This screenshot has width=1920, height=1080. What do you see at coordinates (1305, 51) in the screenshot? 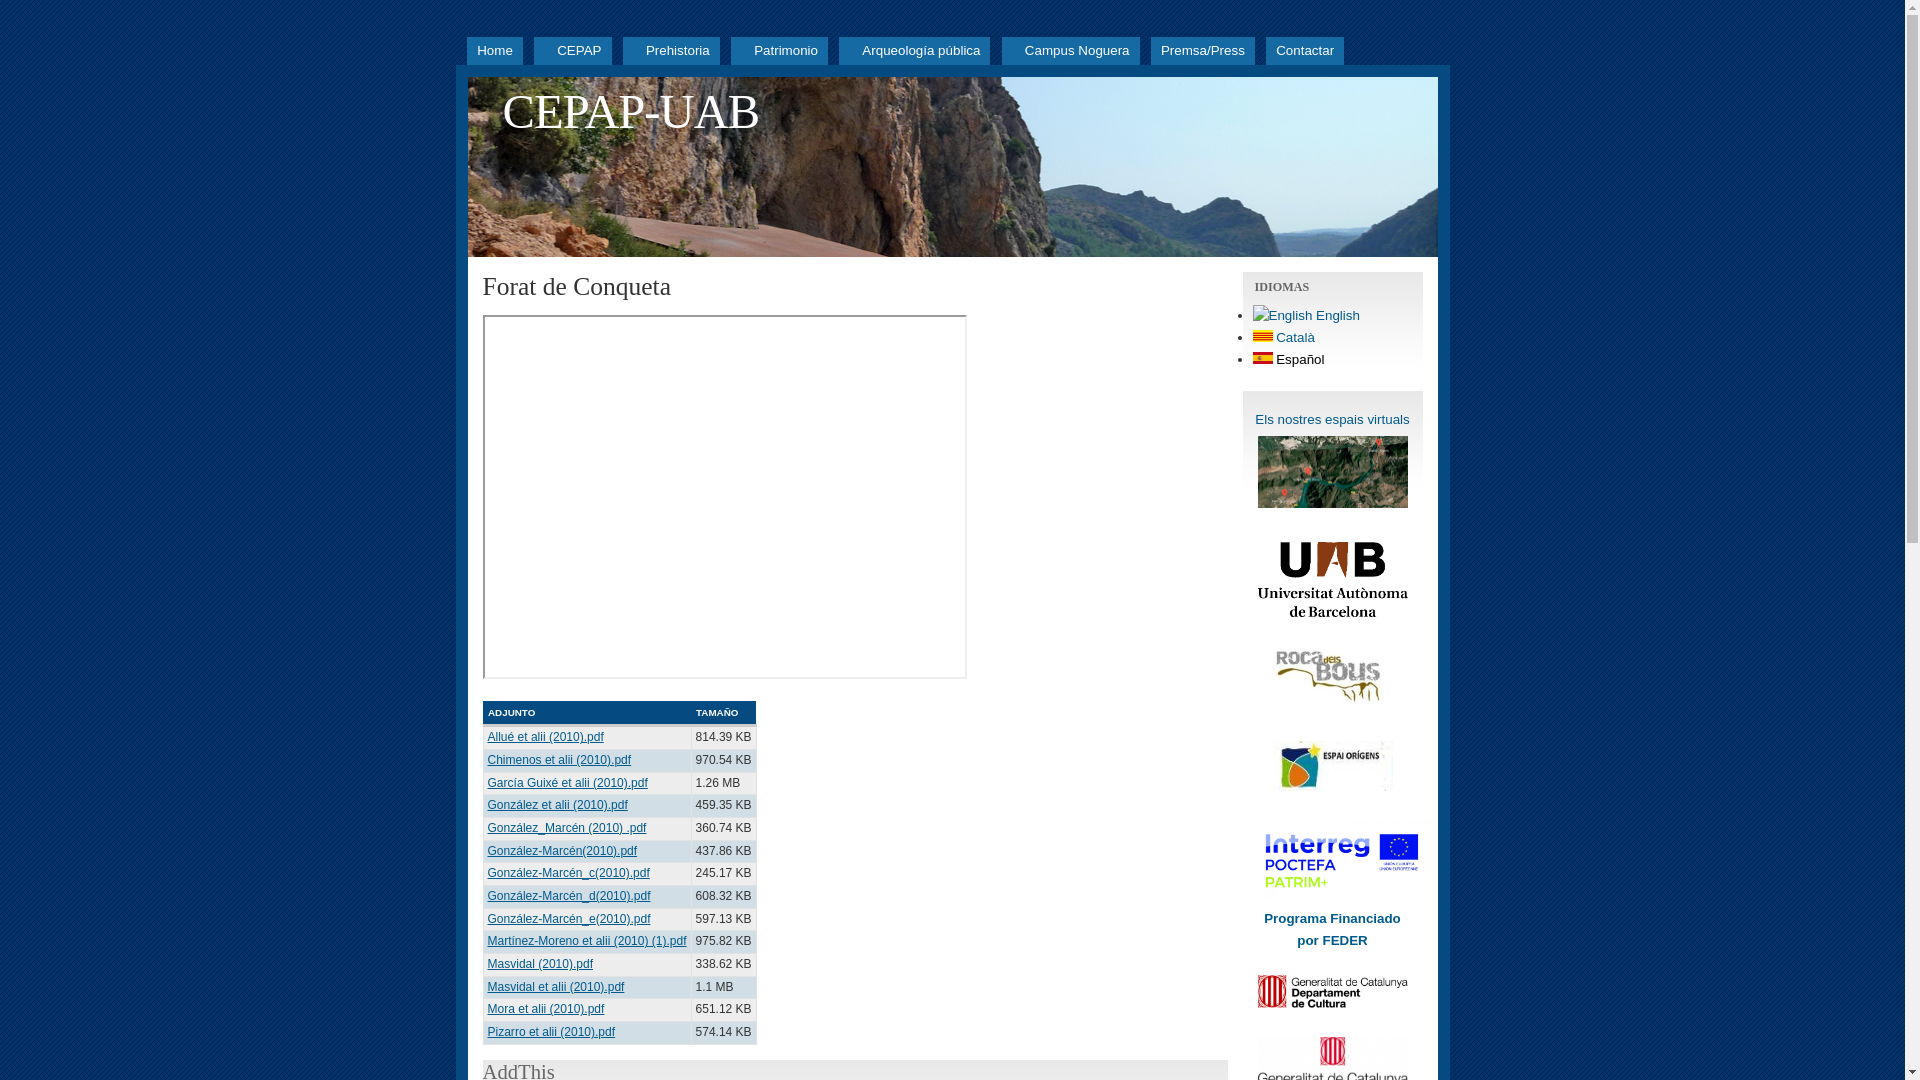
I see `Contactar` at bounding box center [1305, 51].